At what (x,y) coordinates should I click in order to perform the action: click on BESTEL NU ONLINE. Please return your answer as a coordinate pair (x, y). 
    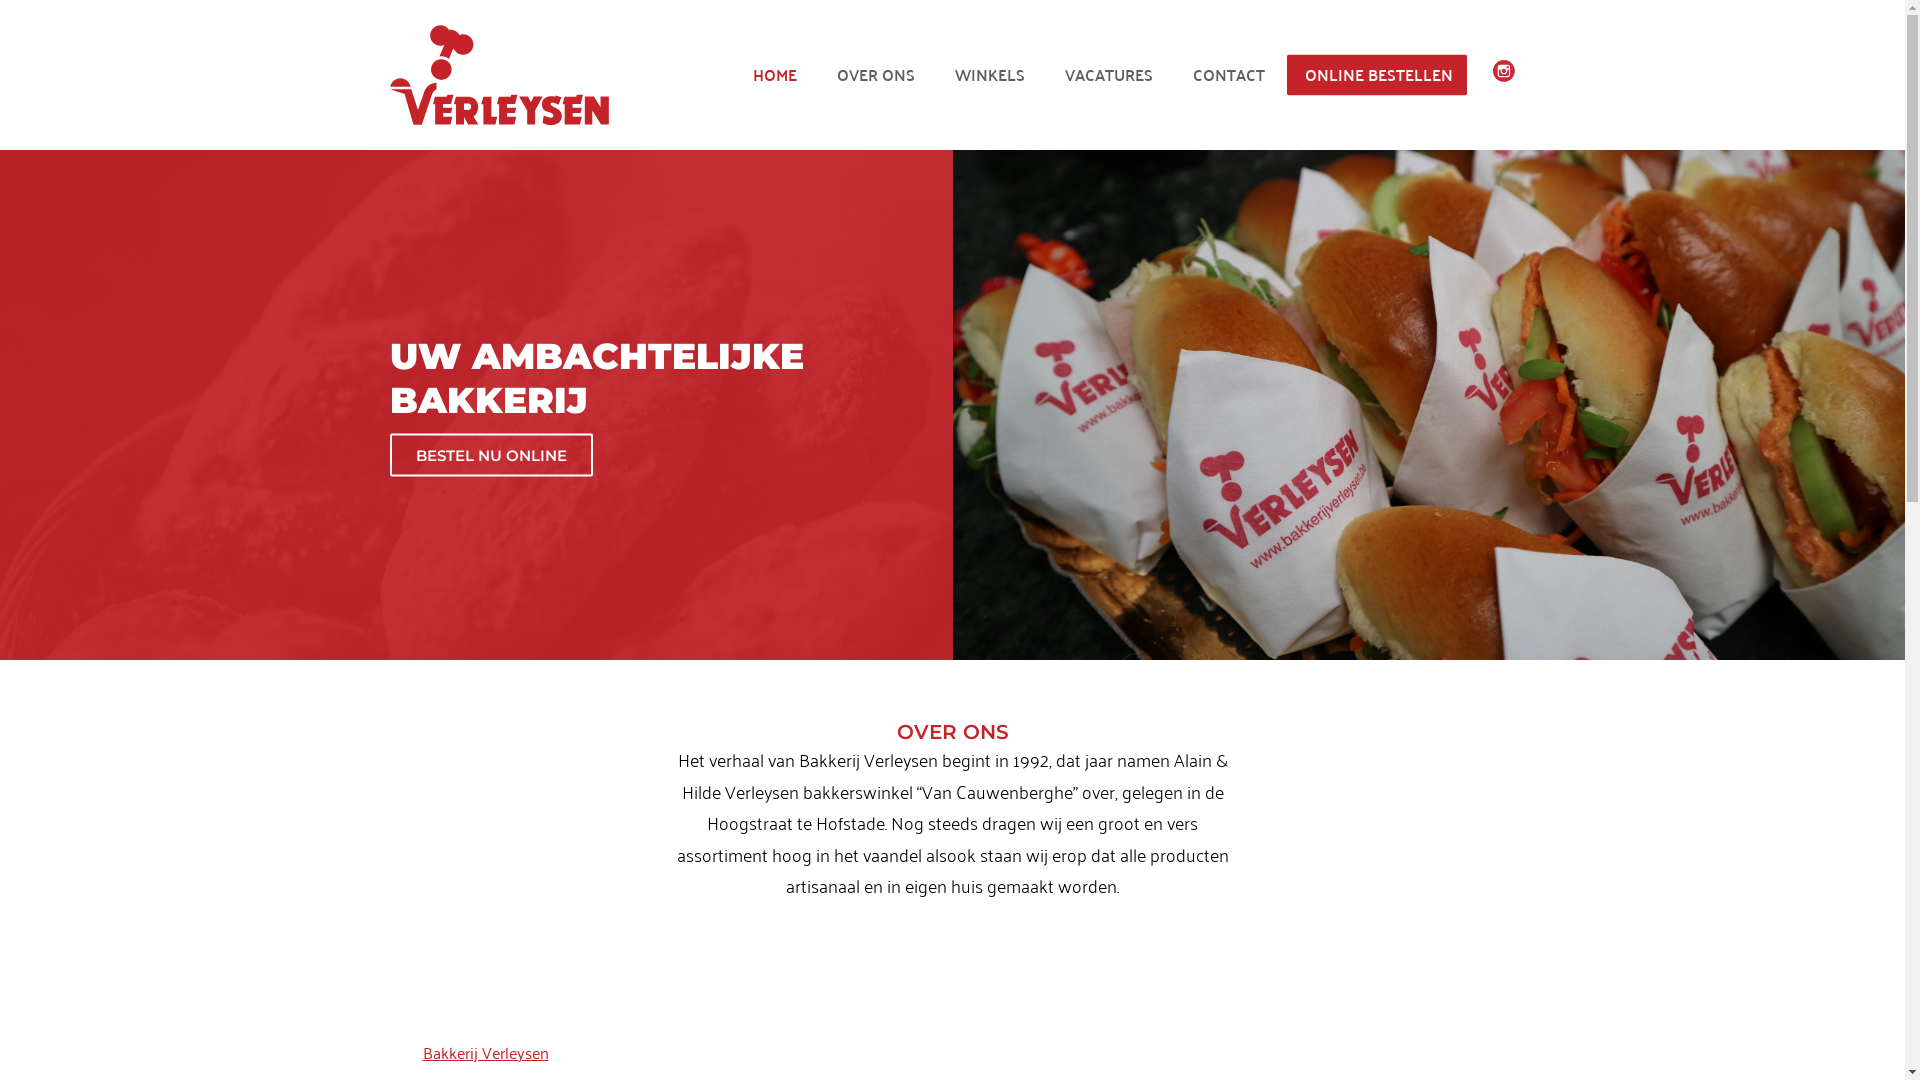
    Looking at the image, I should click on (492, 456).